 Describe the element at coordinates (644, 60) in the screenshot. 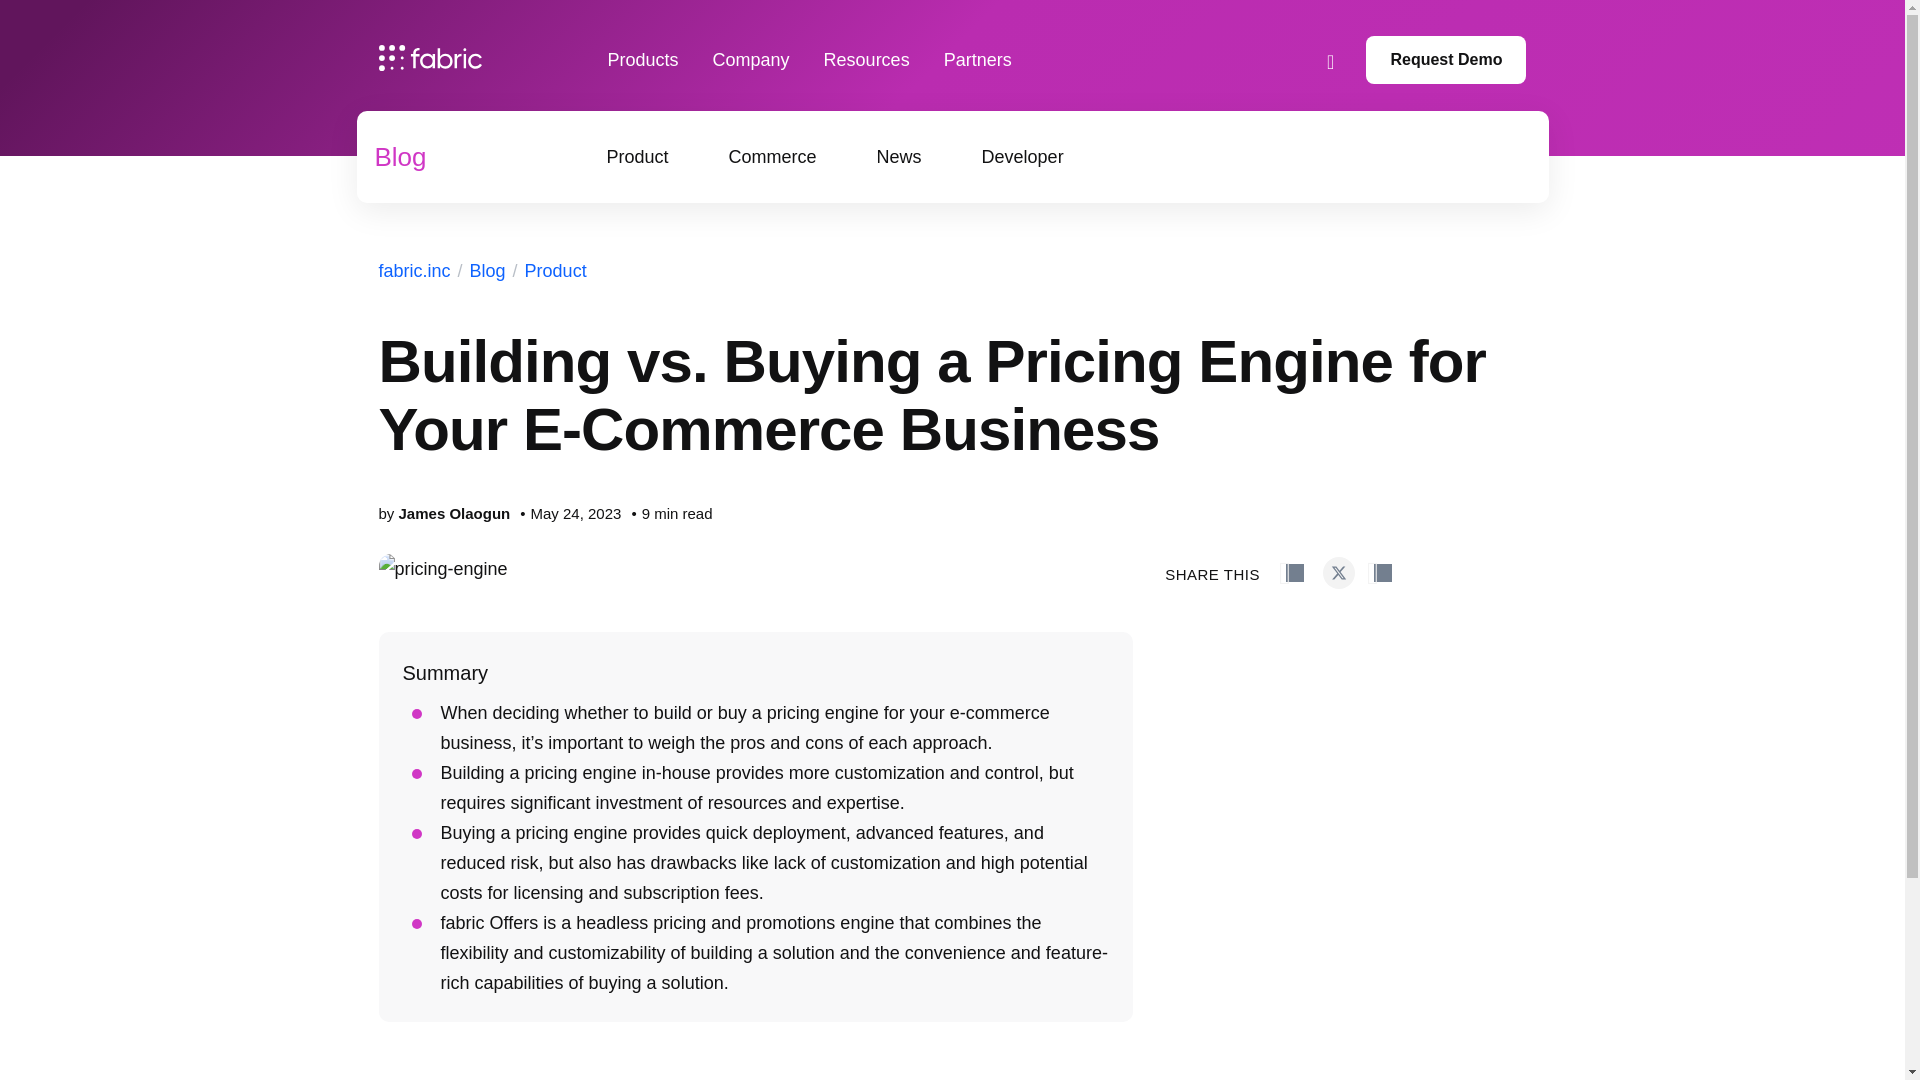

I see `Products` at that location.